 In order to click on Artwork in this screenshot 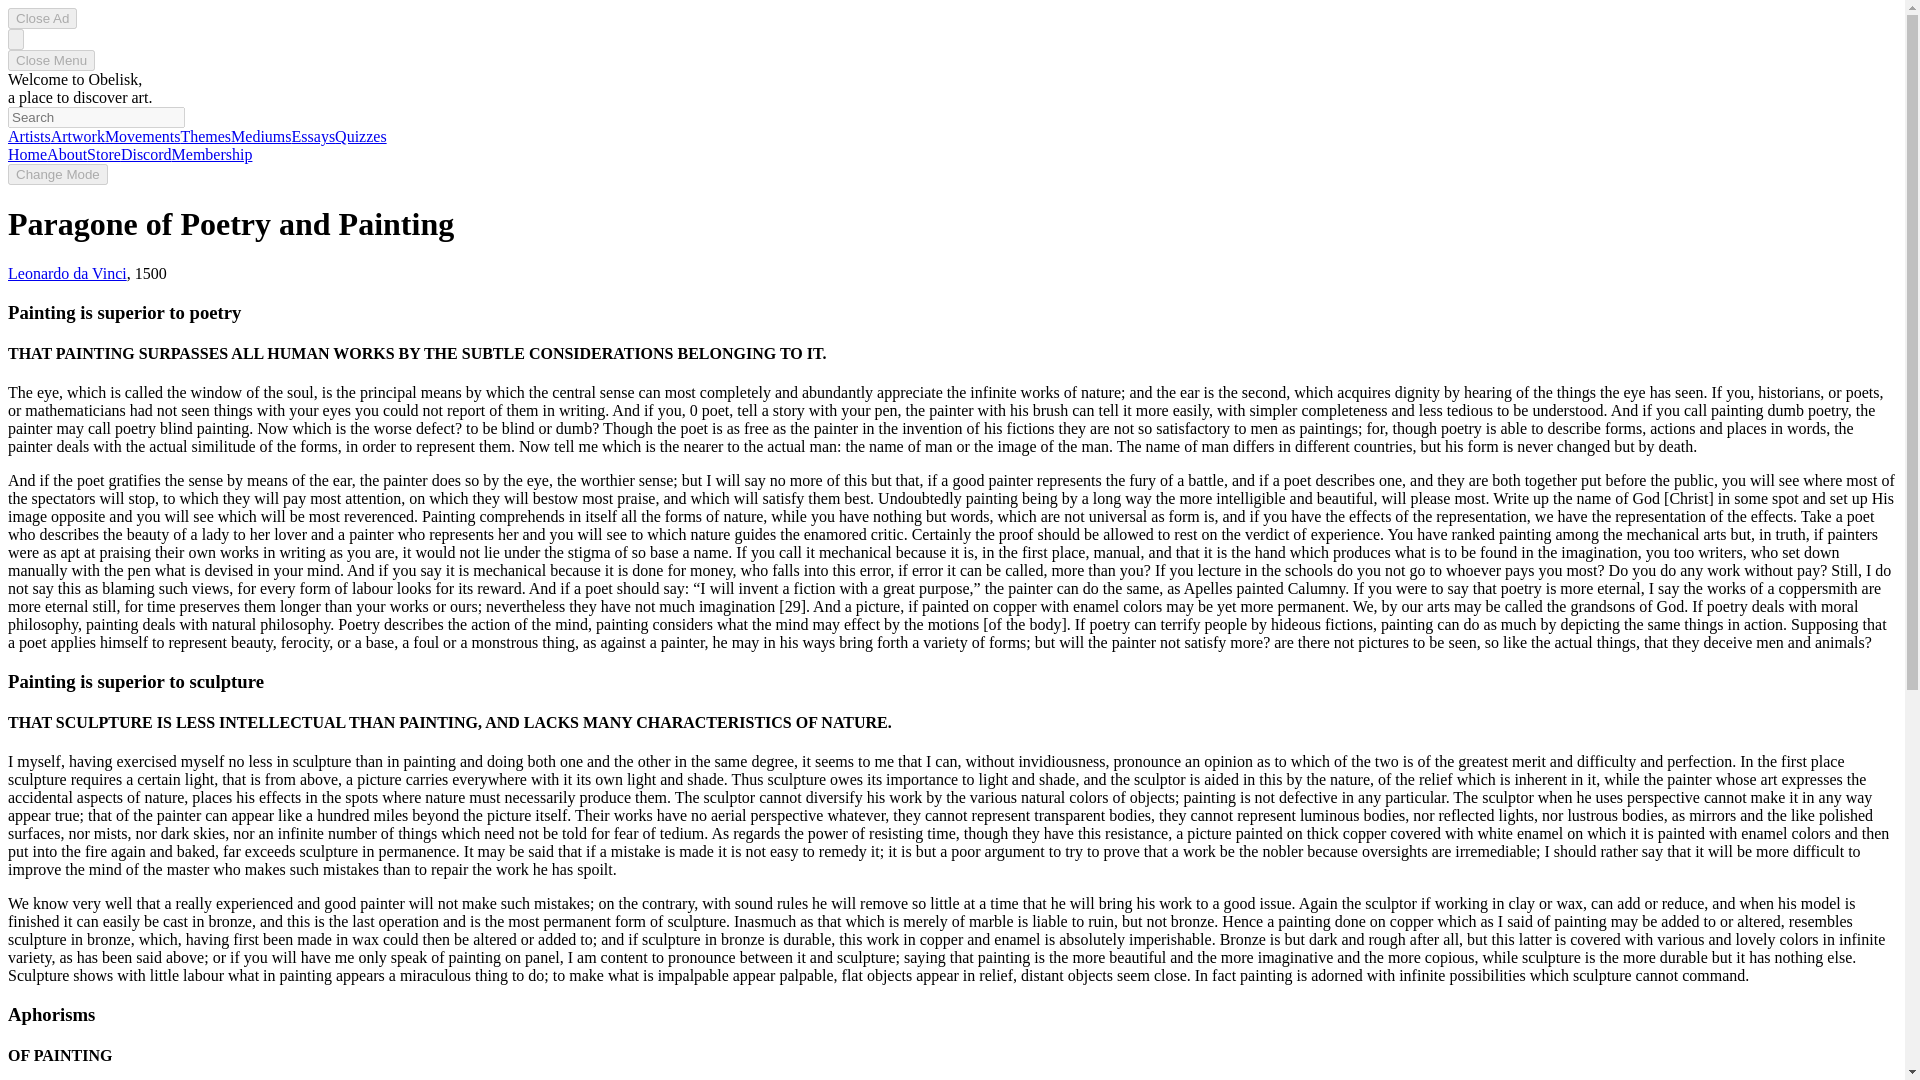, I will do `click(78, 136)`.